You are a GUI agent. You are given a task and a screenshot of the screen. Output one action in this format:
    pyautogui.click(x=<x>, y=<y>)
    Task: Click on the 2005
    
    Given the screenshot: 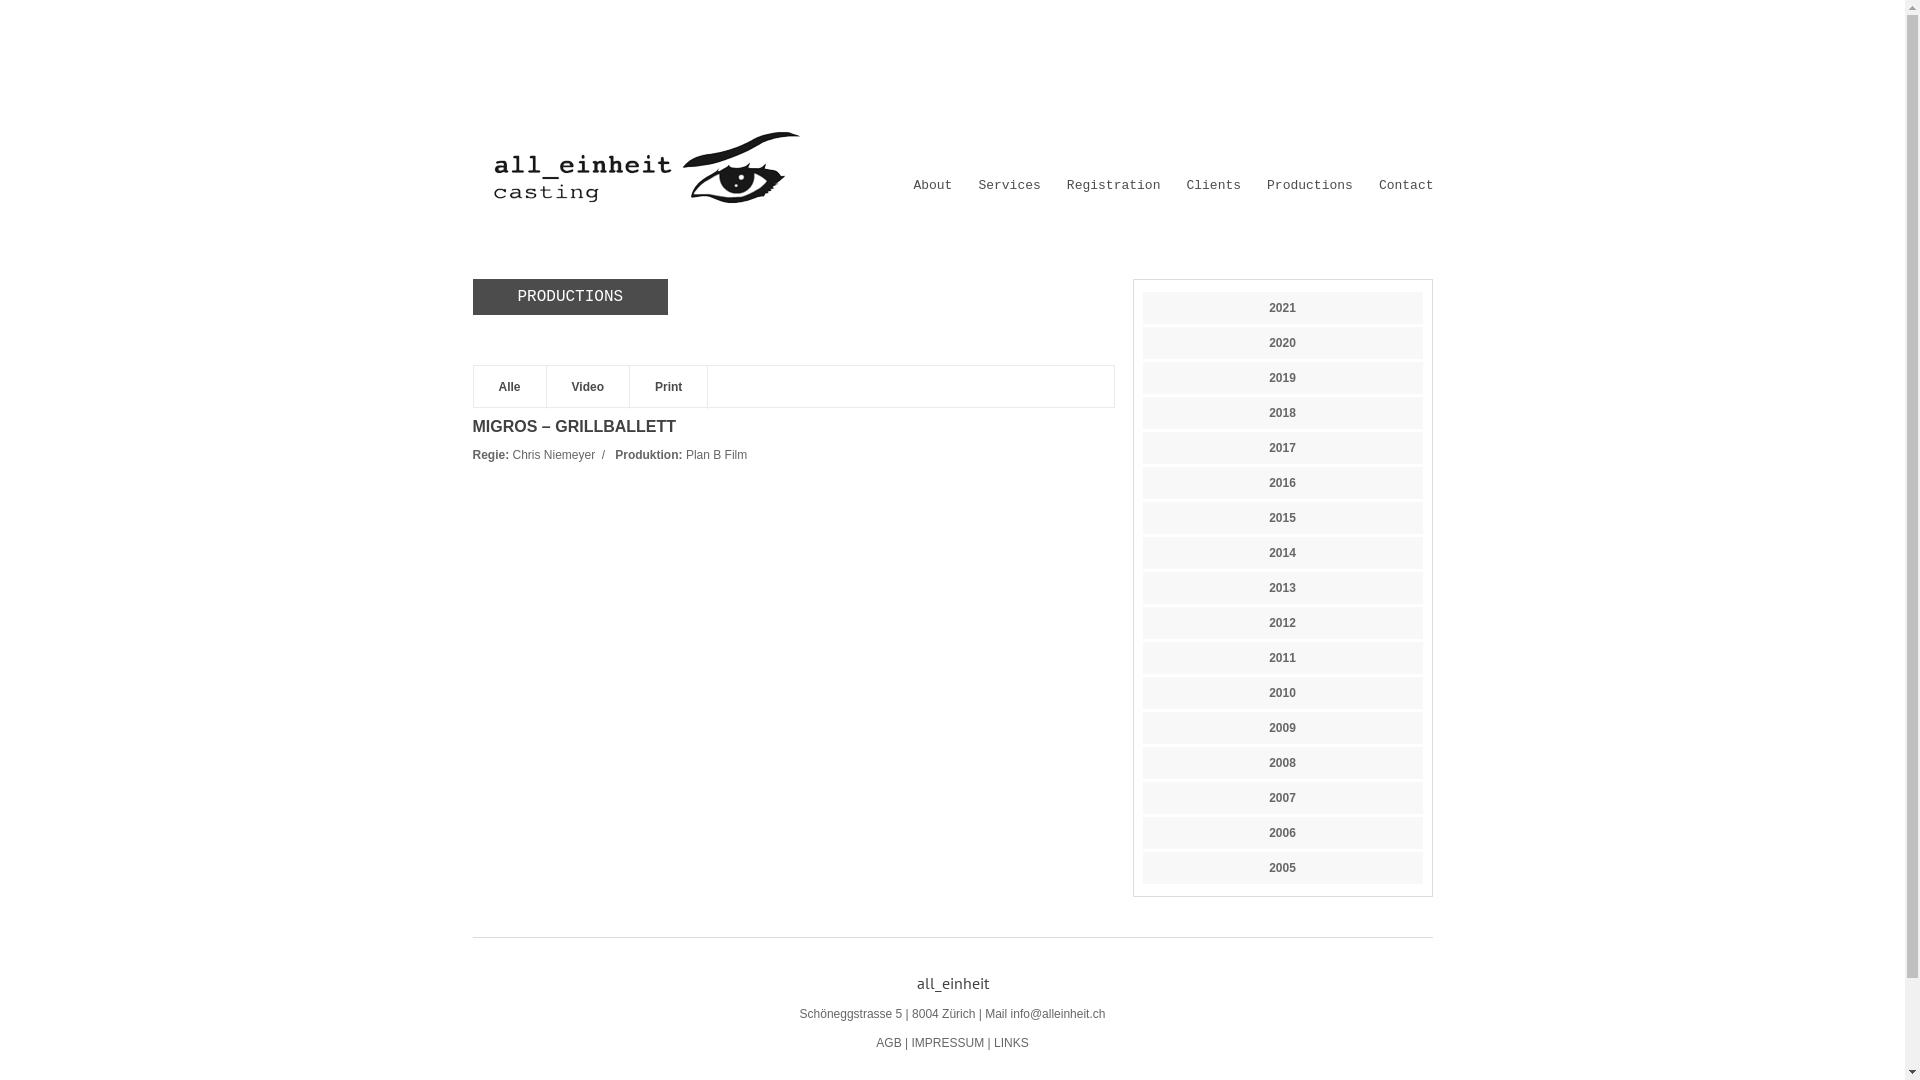 What is the action you would take?
    pyautogui.click(x=1282, y=868)
    